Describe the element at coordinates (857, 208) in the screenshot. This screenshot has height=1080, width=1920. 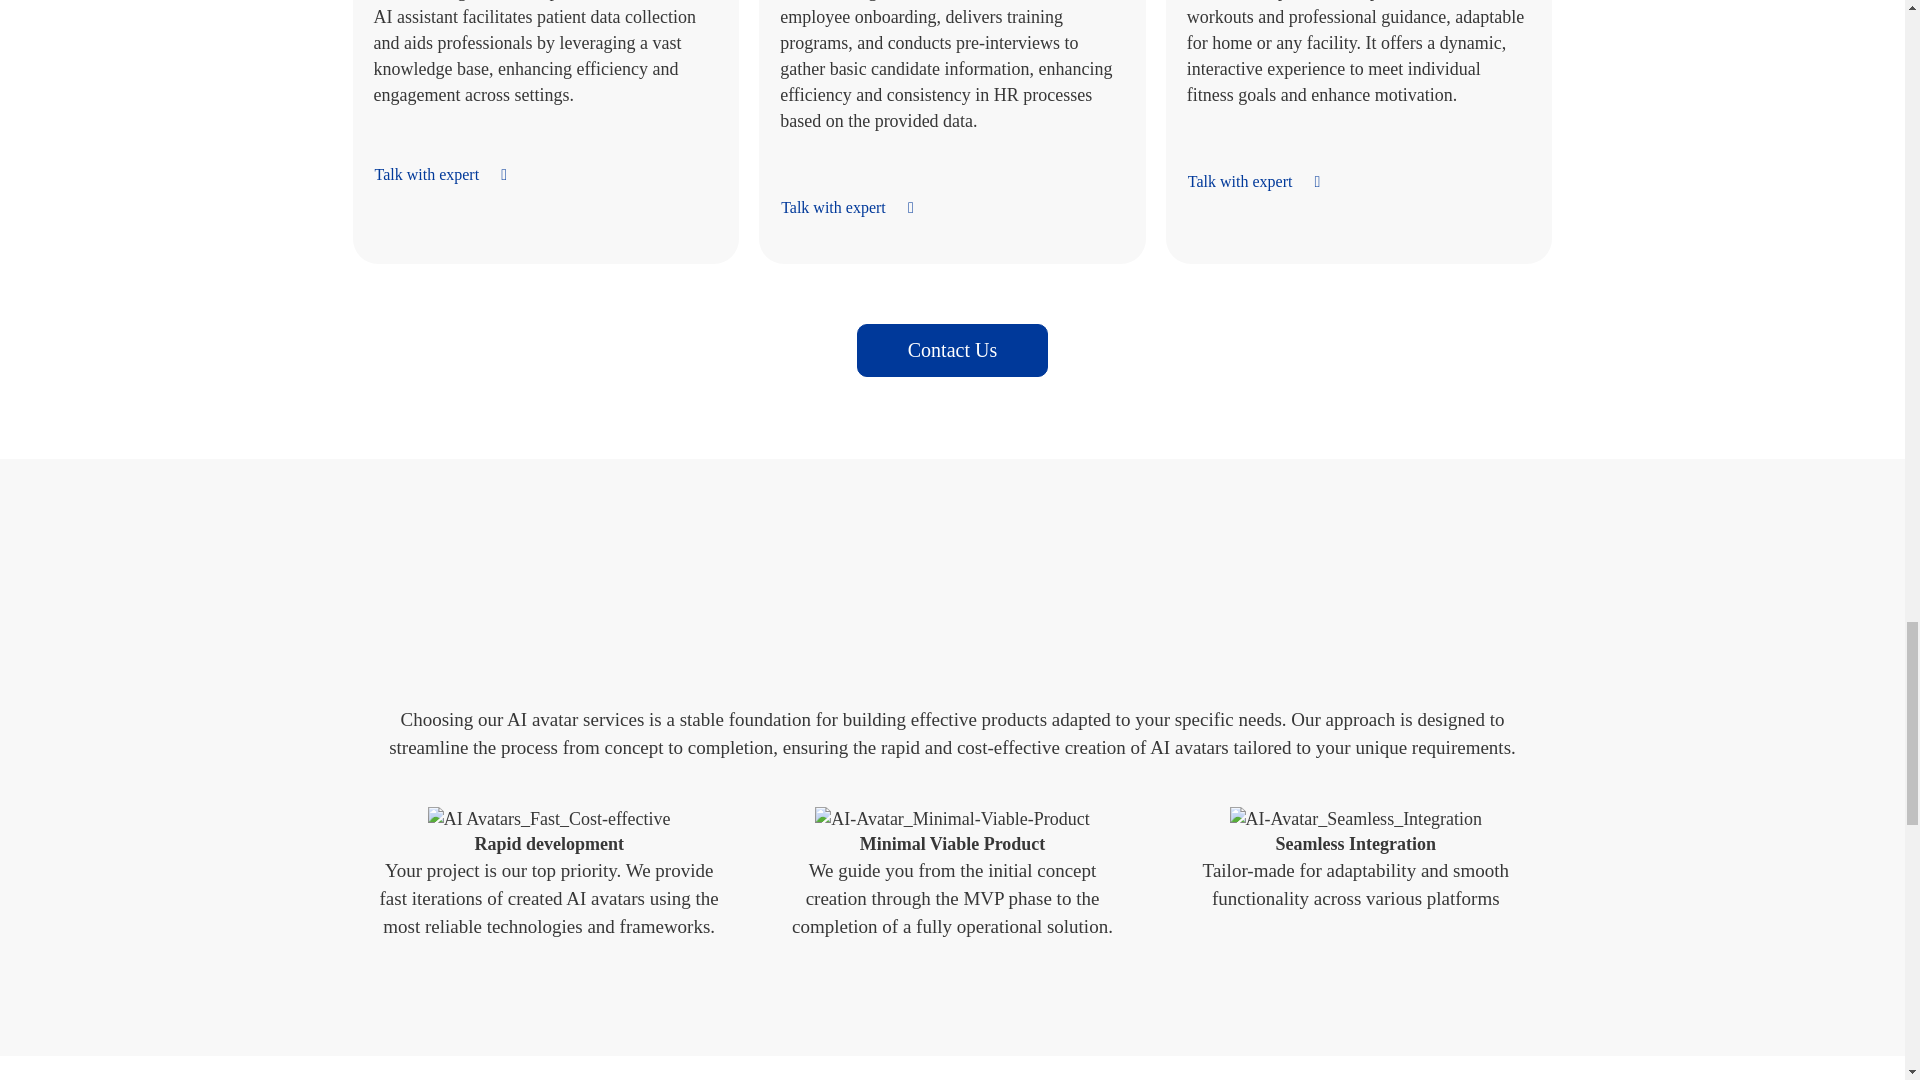
I see `Talk with expert` at that location.